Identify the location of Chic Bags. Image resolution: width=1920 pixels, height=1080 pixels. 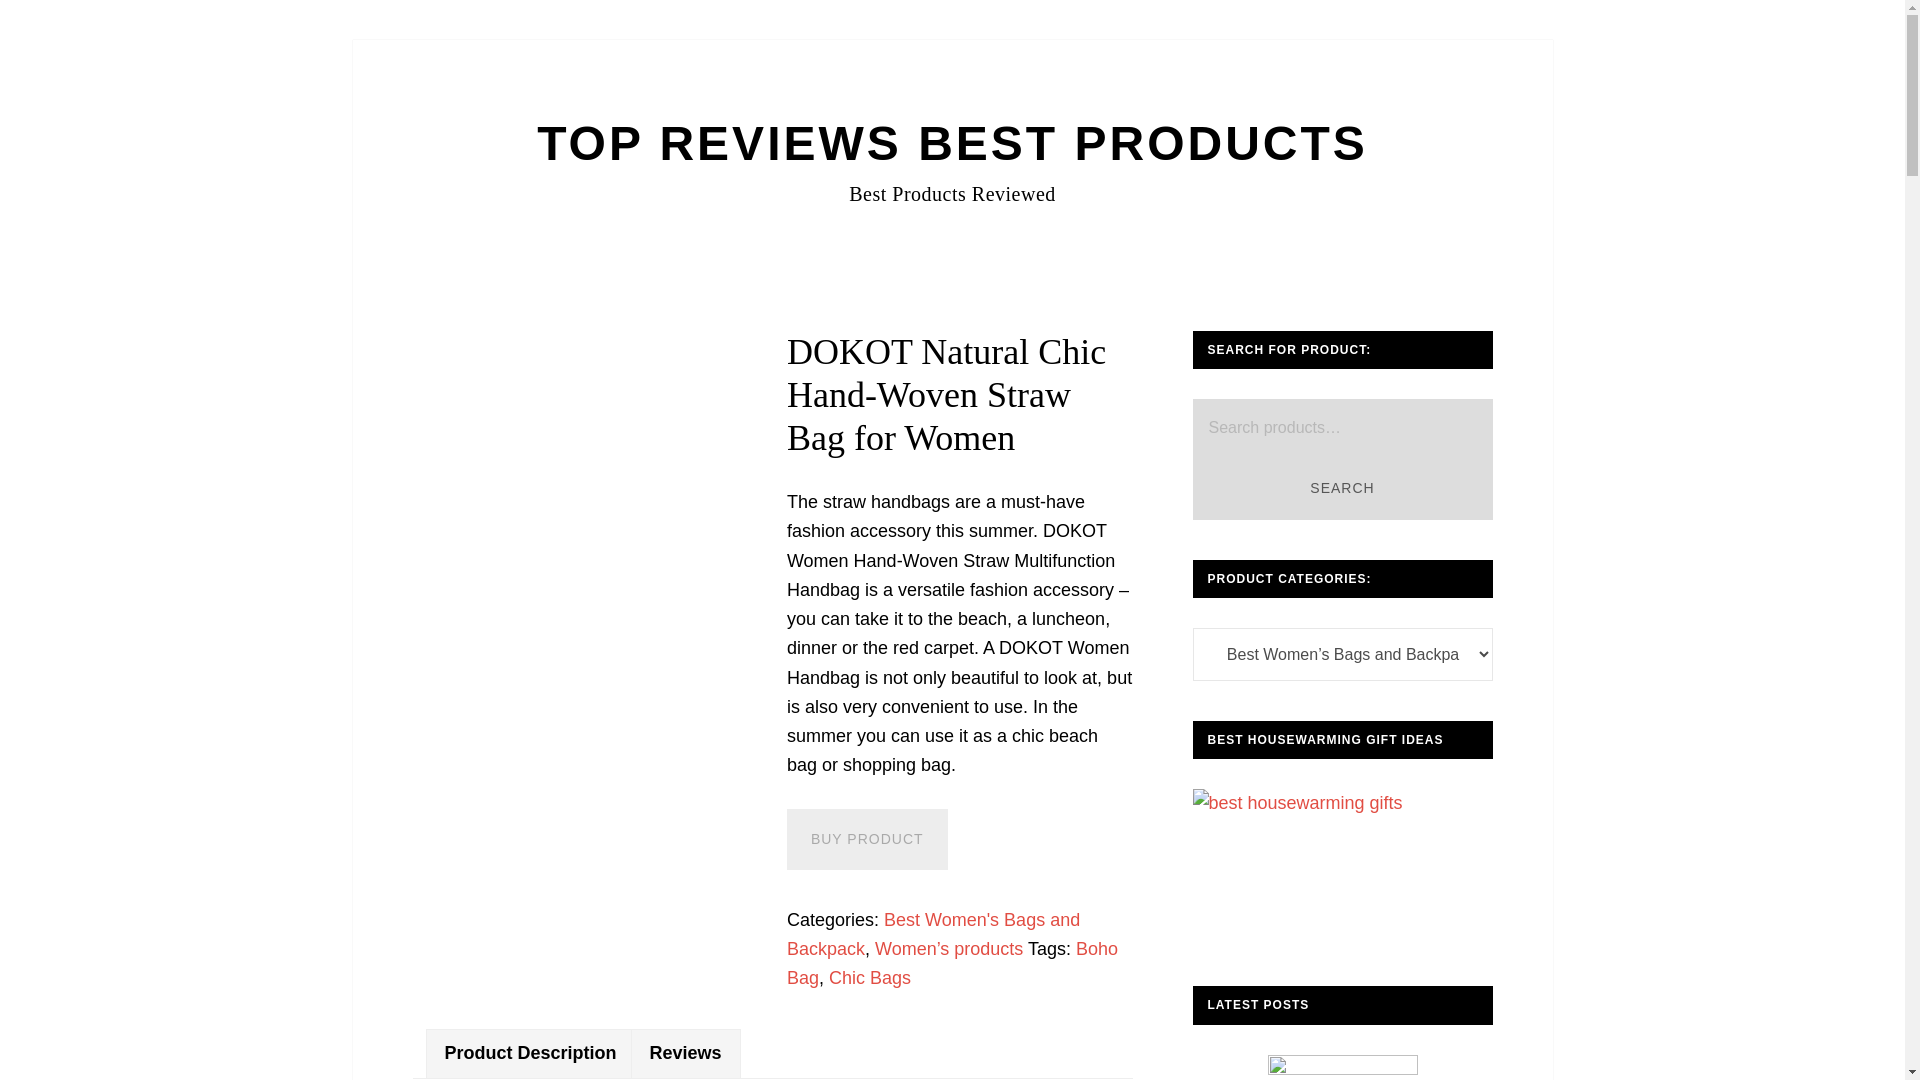
(870, 978).